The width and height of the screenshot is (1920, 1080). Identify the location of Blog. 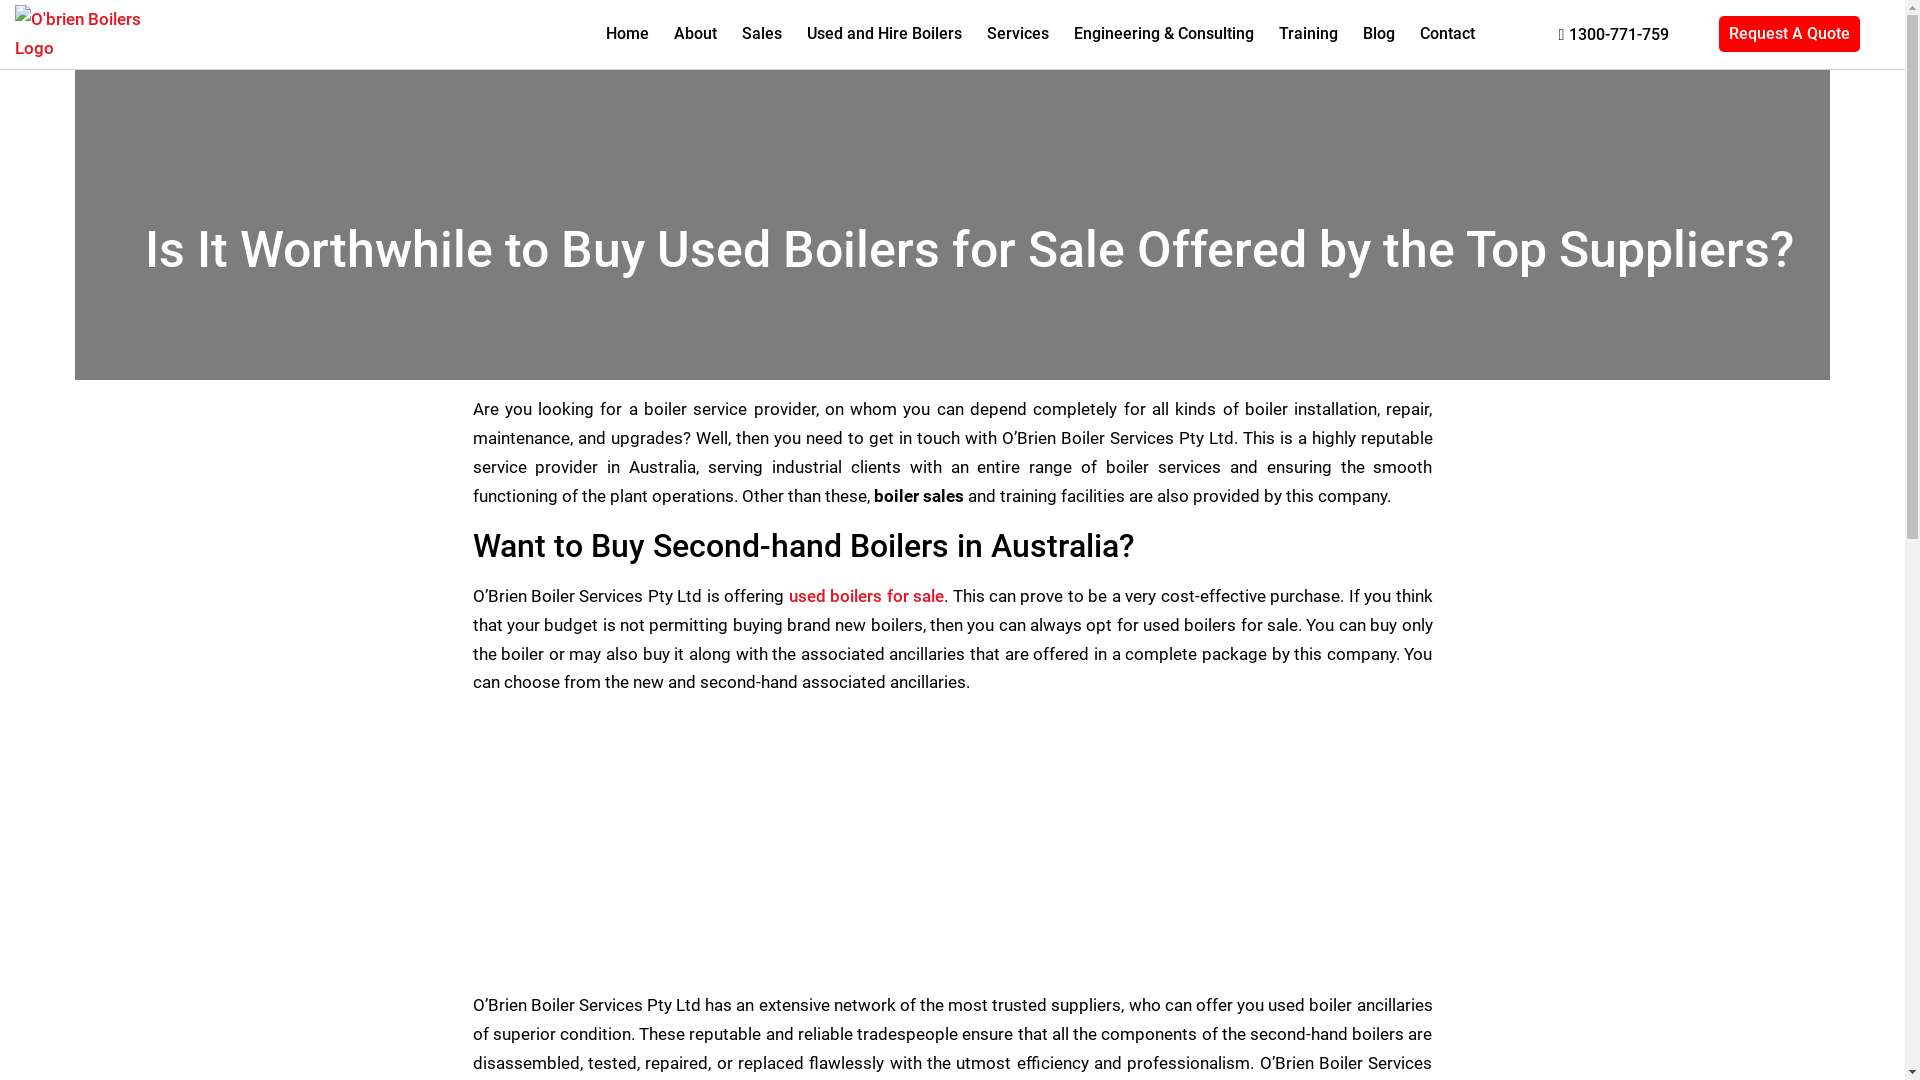
(1379, 34).